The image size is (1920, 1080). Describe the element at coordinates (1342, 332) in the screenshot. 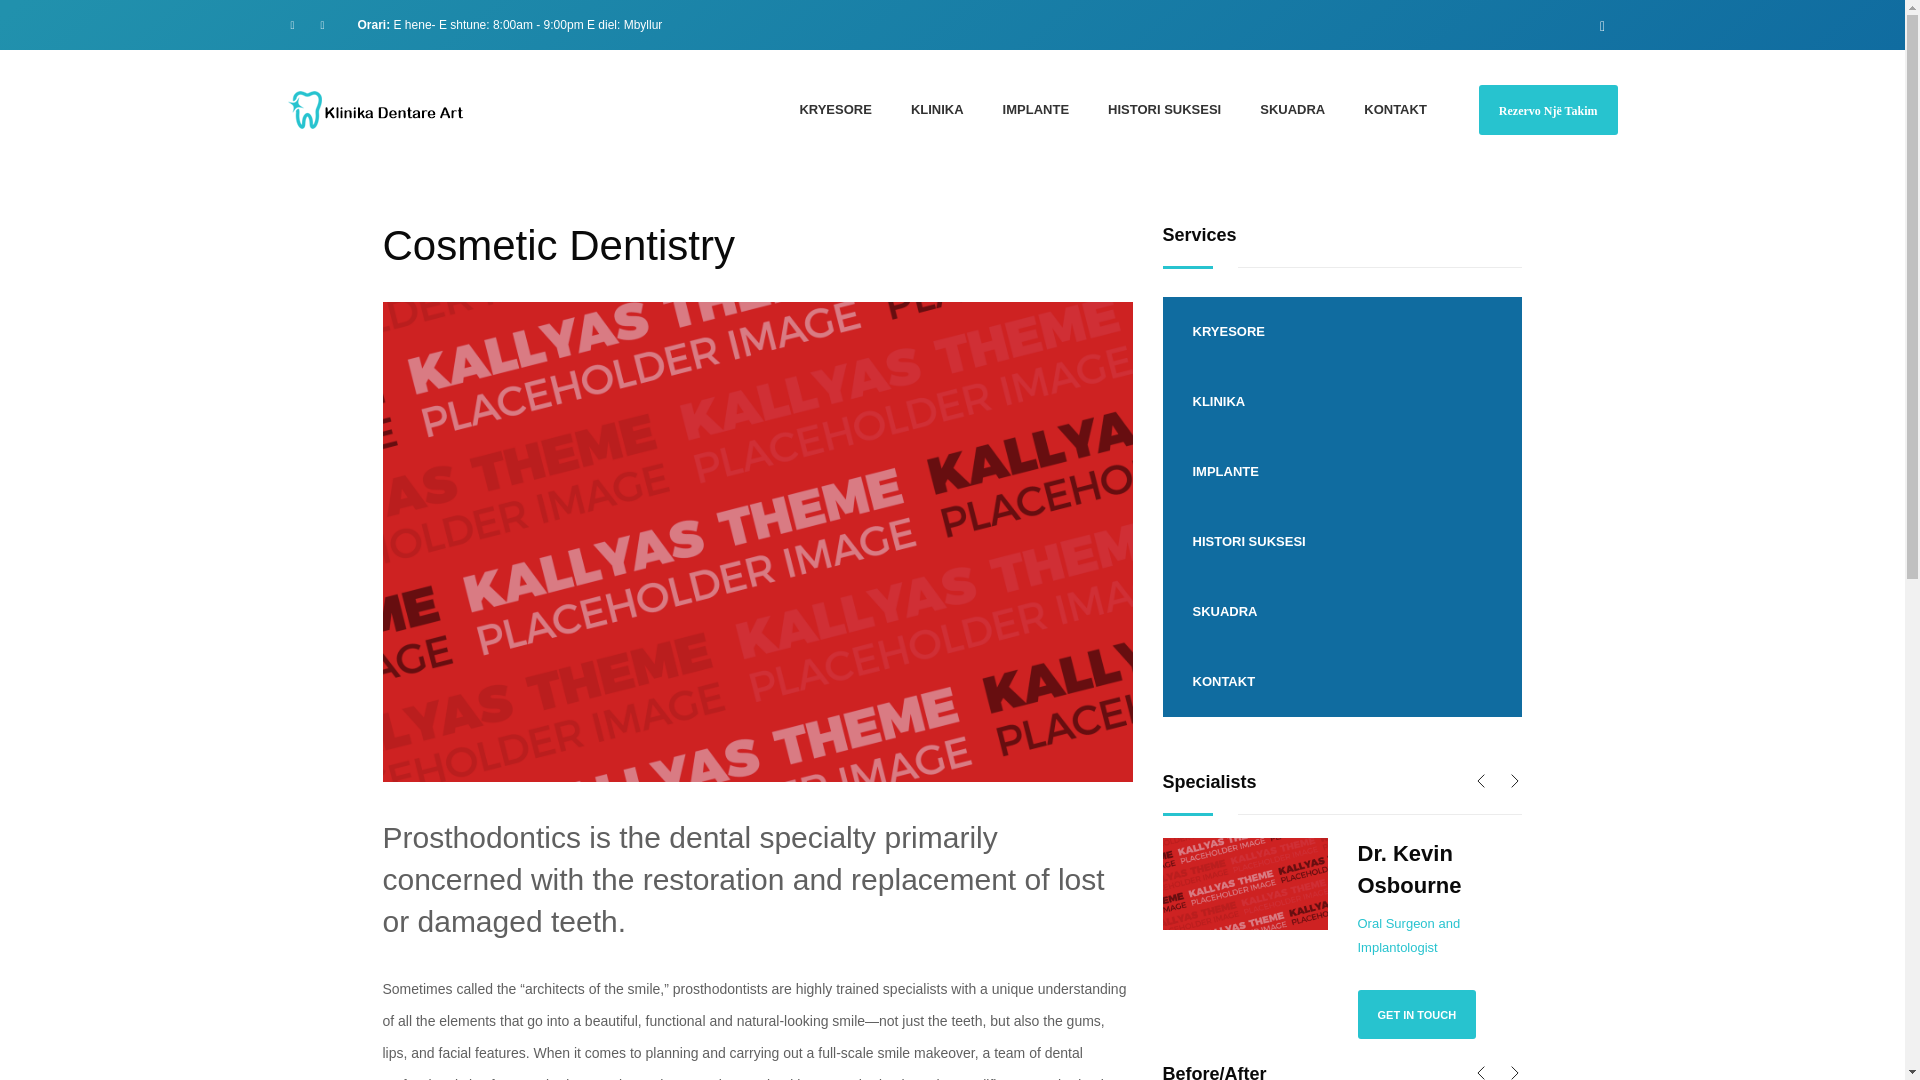

I see `KRYESORE` at that location.